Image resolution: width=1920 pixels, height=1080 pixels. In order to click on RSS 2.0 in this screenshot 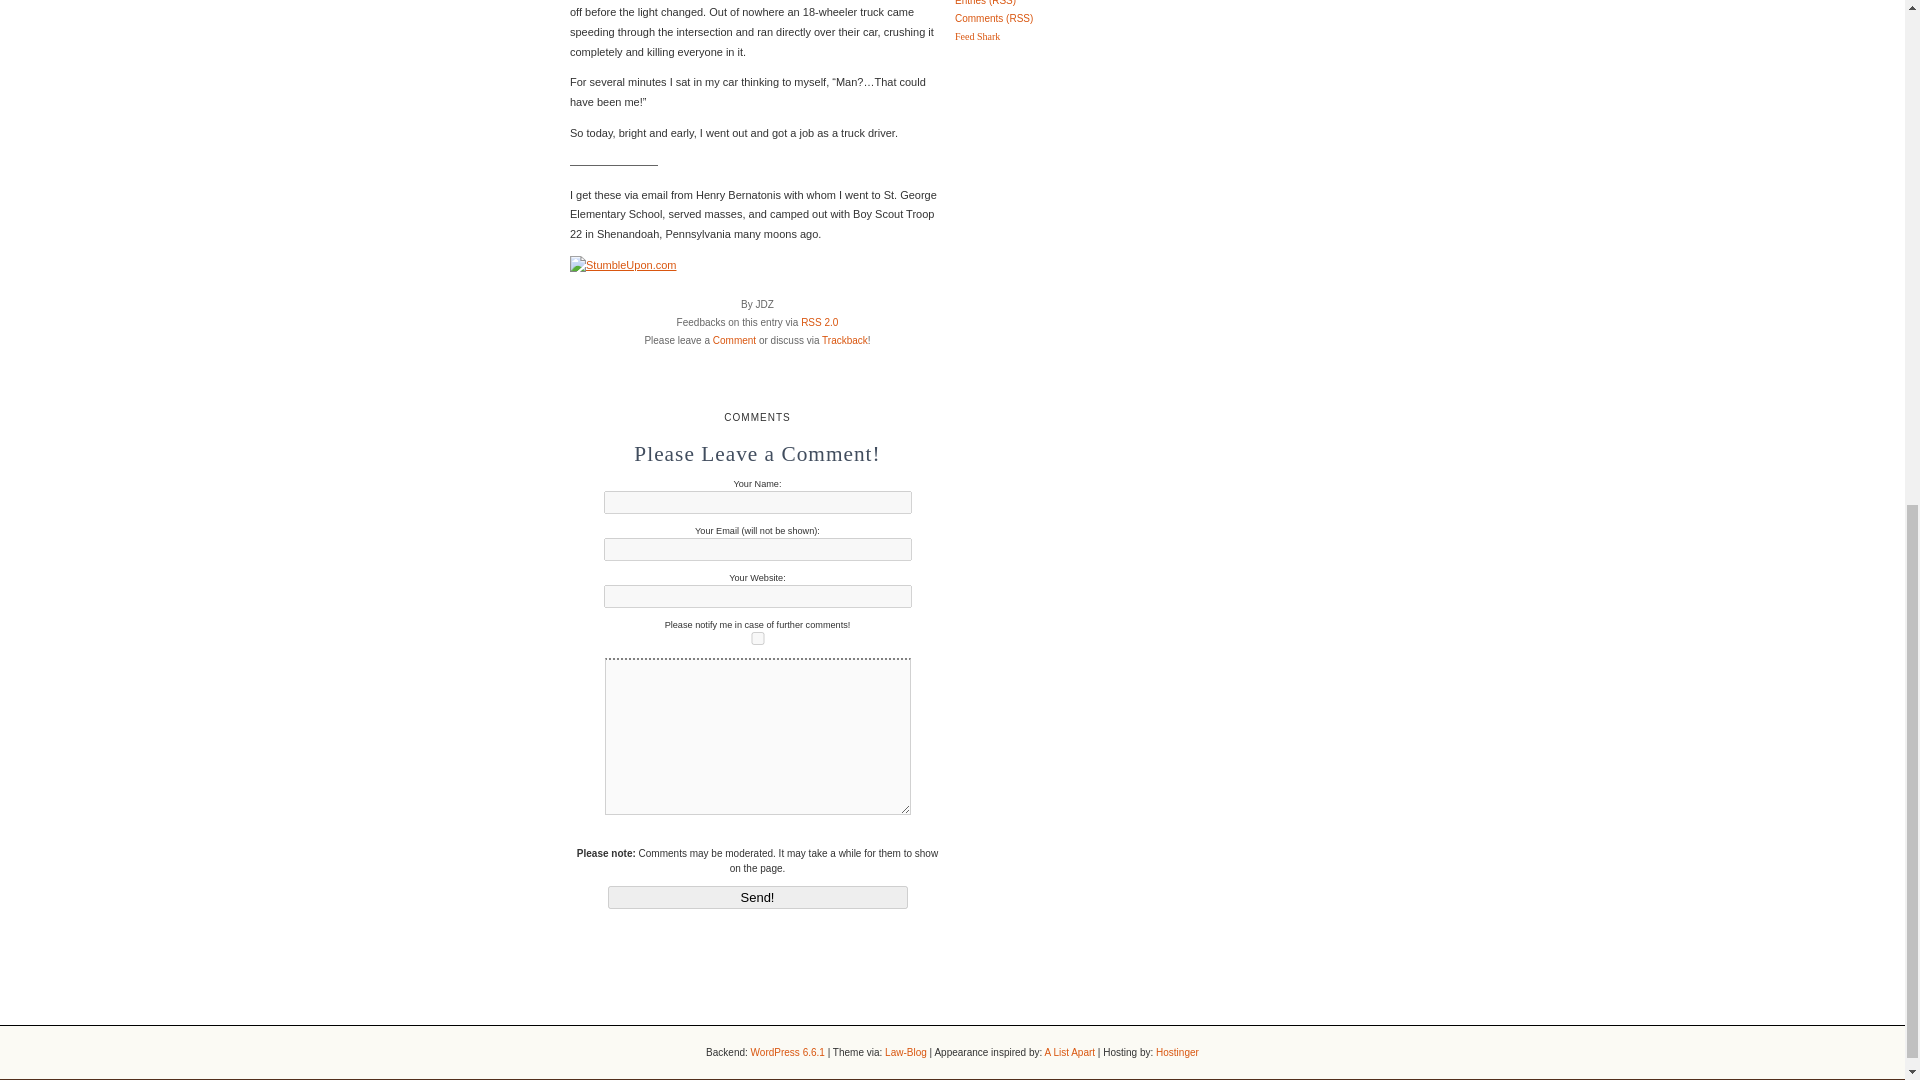, I will do `click(818, 322)`.